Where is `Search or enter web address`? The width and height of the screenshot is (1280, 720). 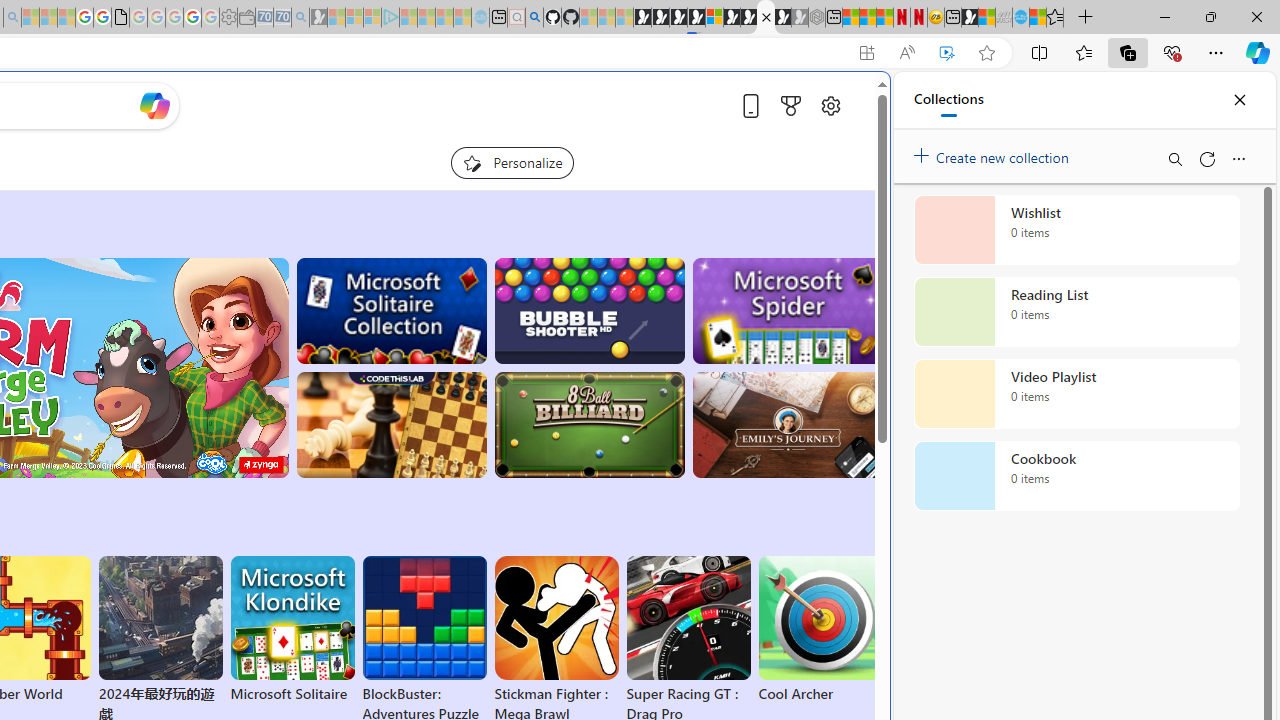 Search or enter web address is located at coordinates (344, 192).